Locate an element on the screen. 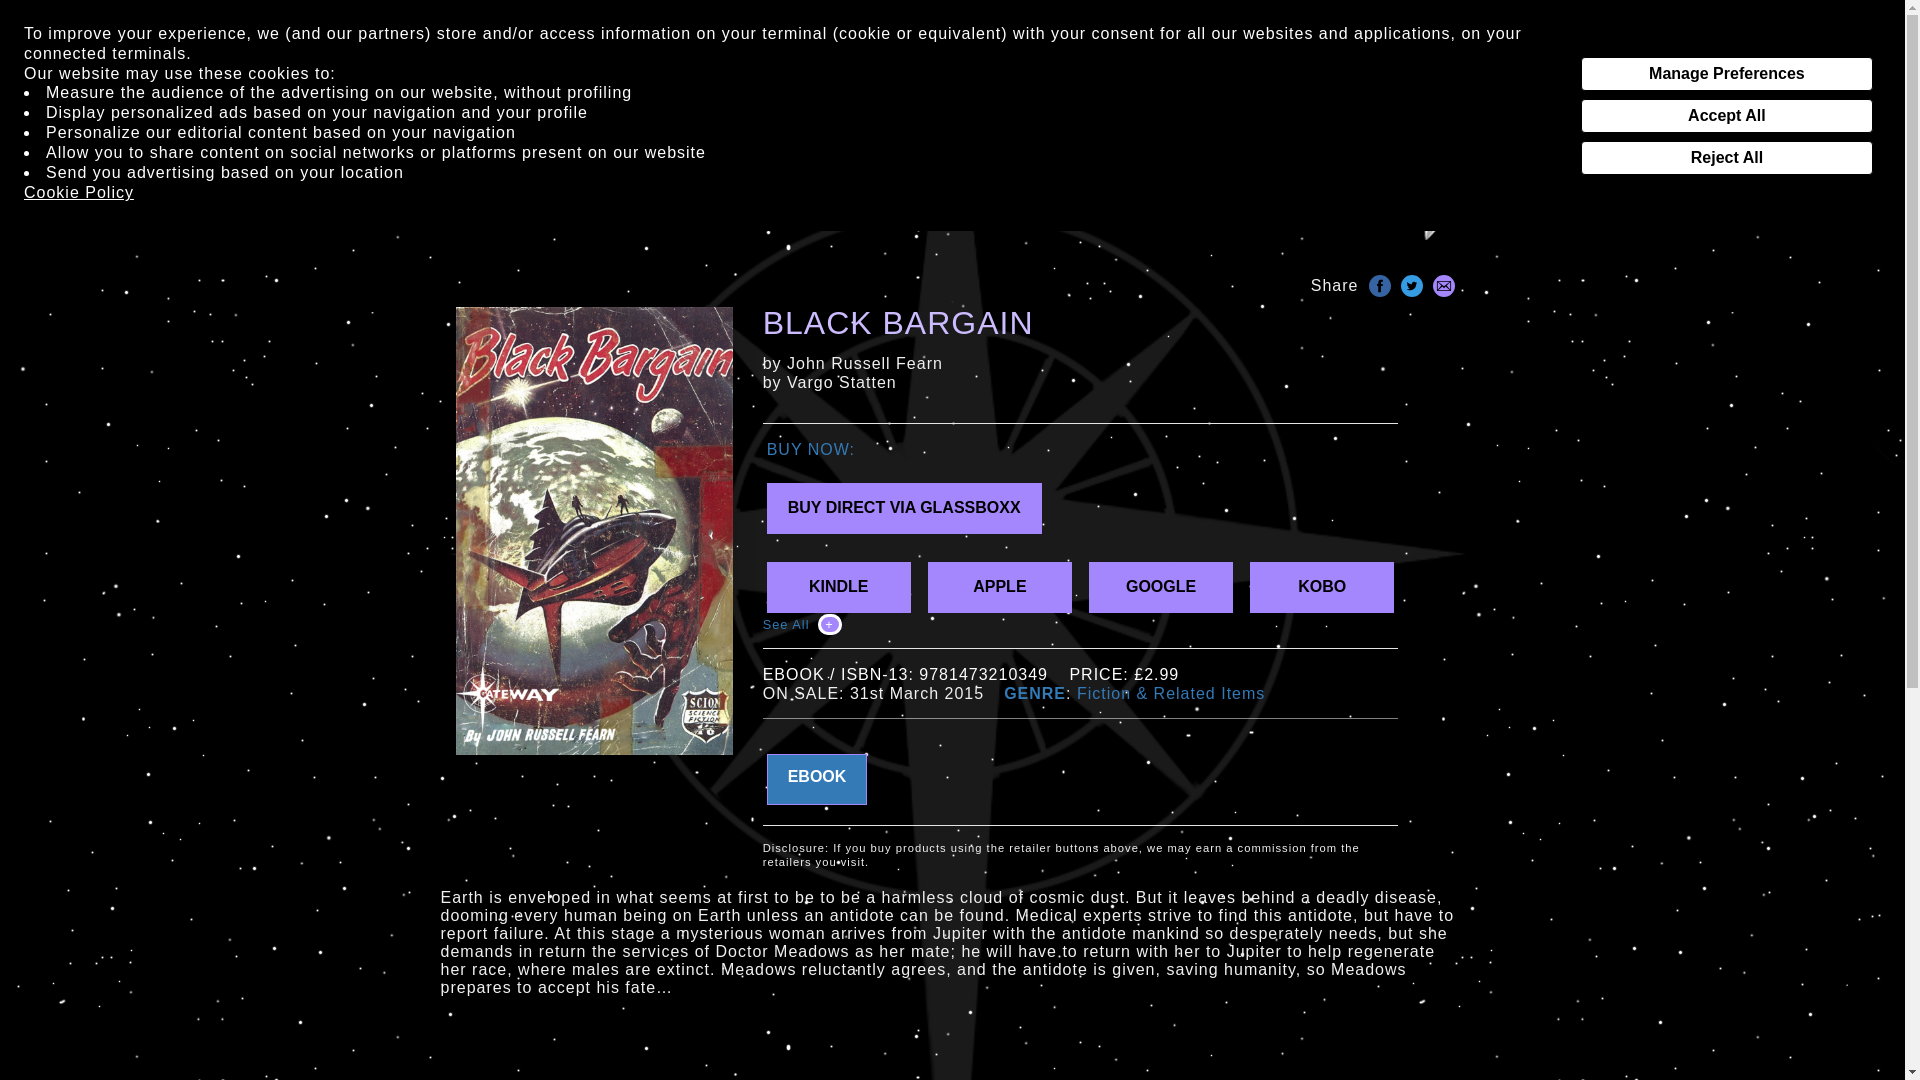 The image size is (1920, 1080). BOOKS is located at coordinates (608, 207).